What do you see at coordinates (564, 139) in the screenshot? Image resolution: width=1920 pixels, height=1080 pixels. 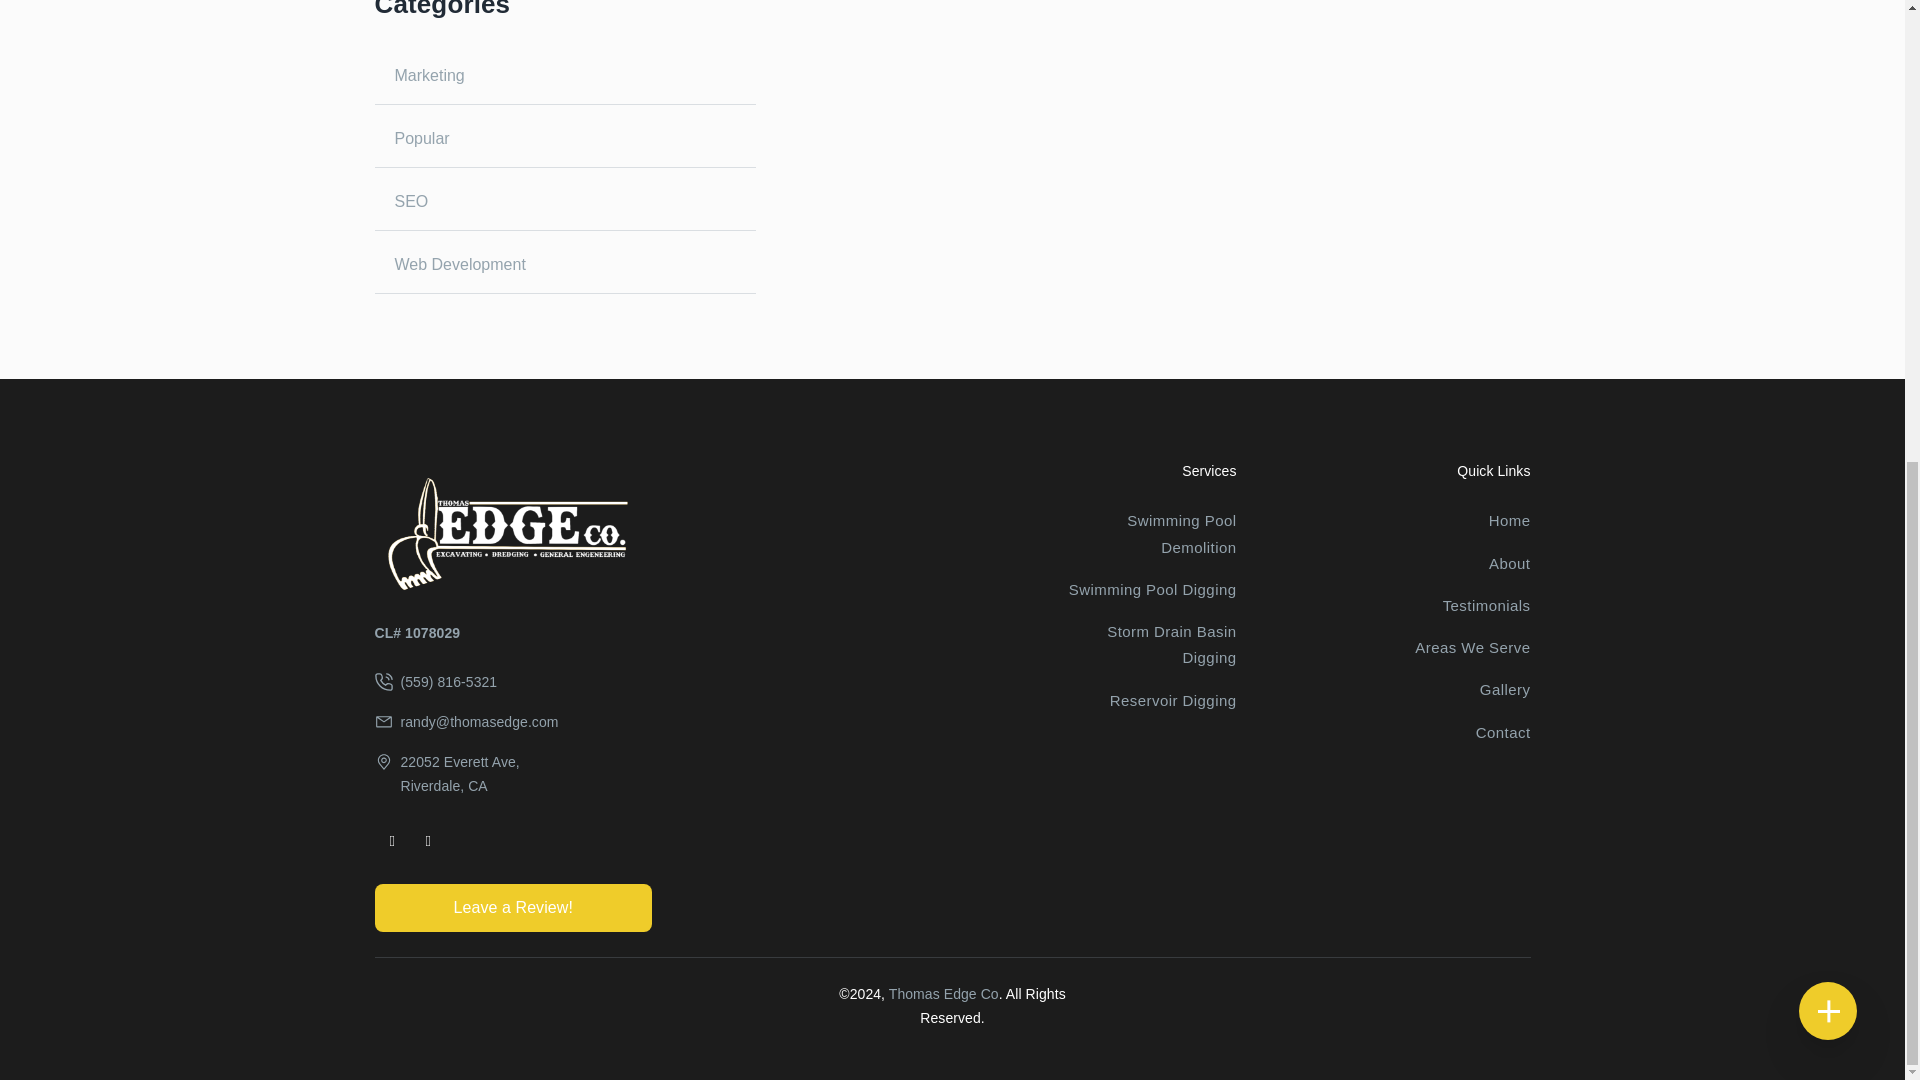 I see `Popular` at bounding box center [564, 139].